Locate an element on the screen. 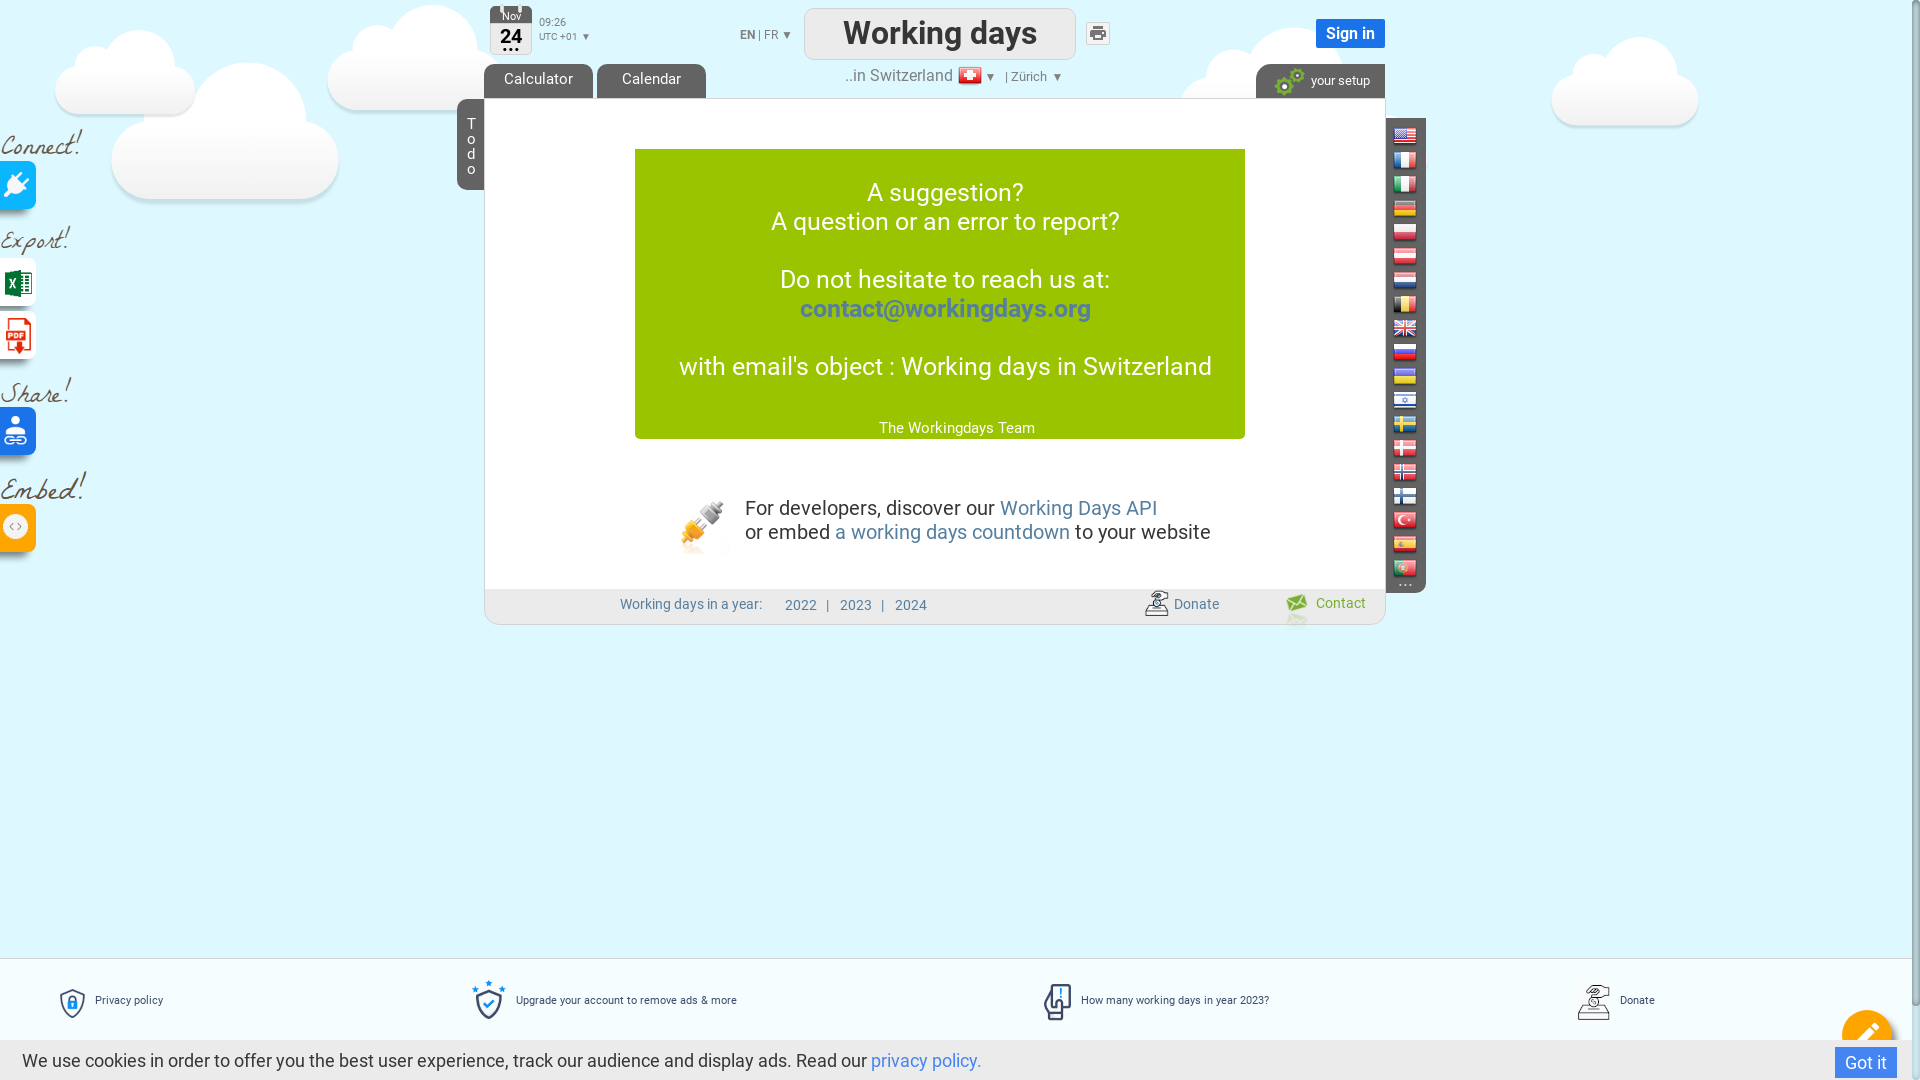 Image resolution: width=1920 pixels, height=1080 pixels. Denmark is located at coordinates (1312, 448).